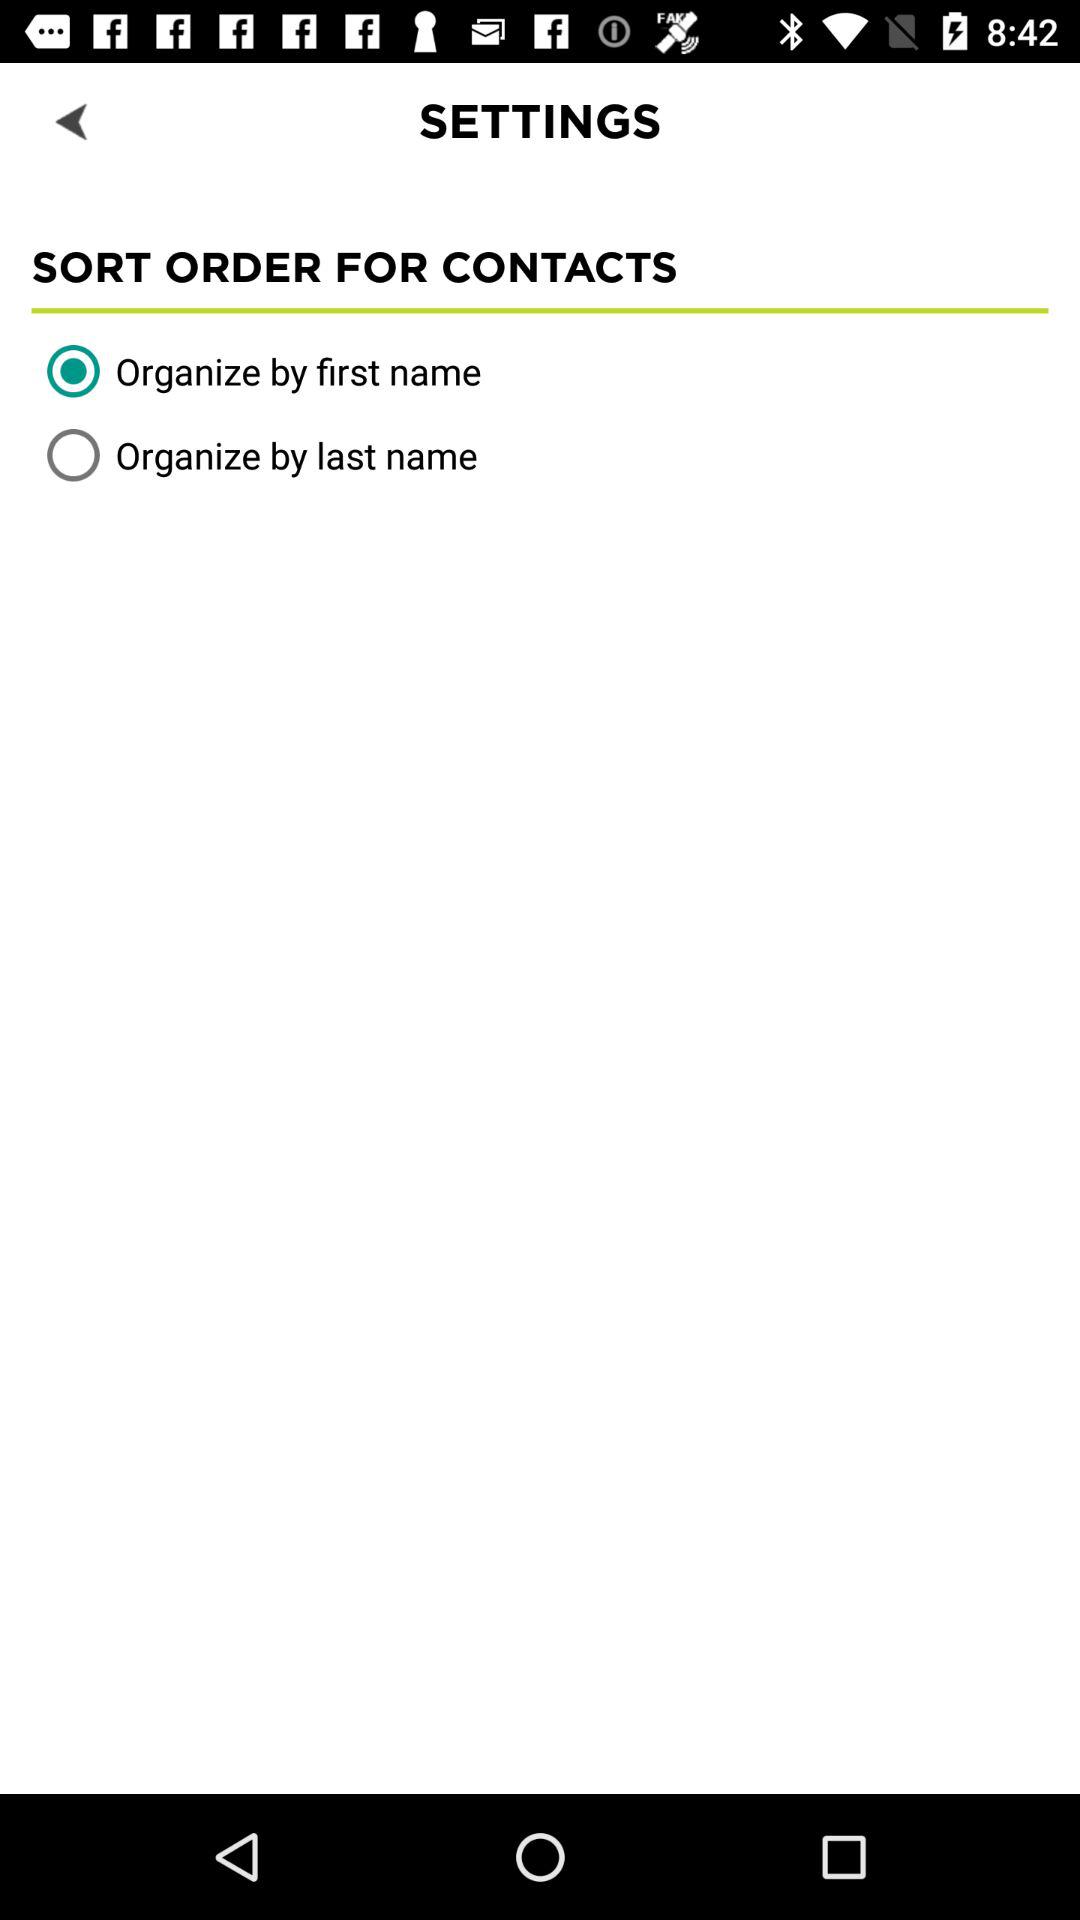 The width and height of the screenshot is (1080, 1920). I want to click on go to previous, so click(74, 120).